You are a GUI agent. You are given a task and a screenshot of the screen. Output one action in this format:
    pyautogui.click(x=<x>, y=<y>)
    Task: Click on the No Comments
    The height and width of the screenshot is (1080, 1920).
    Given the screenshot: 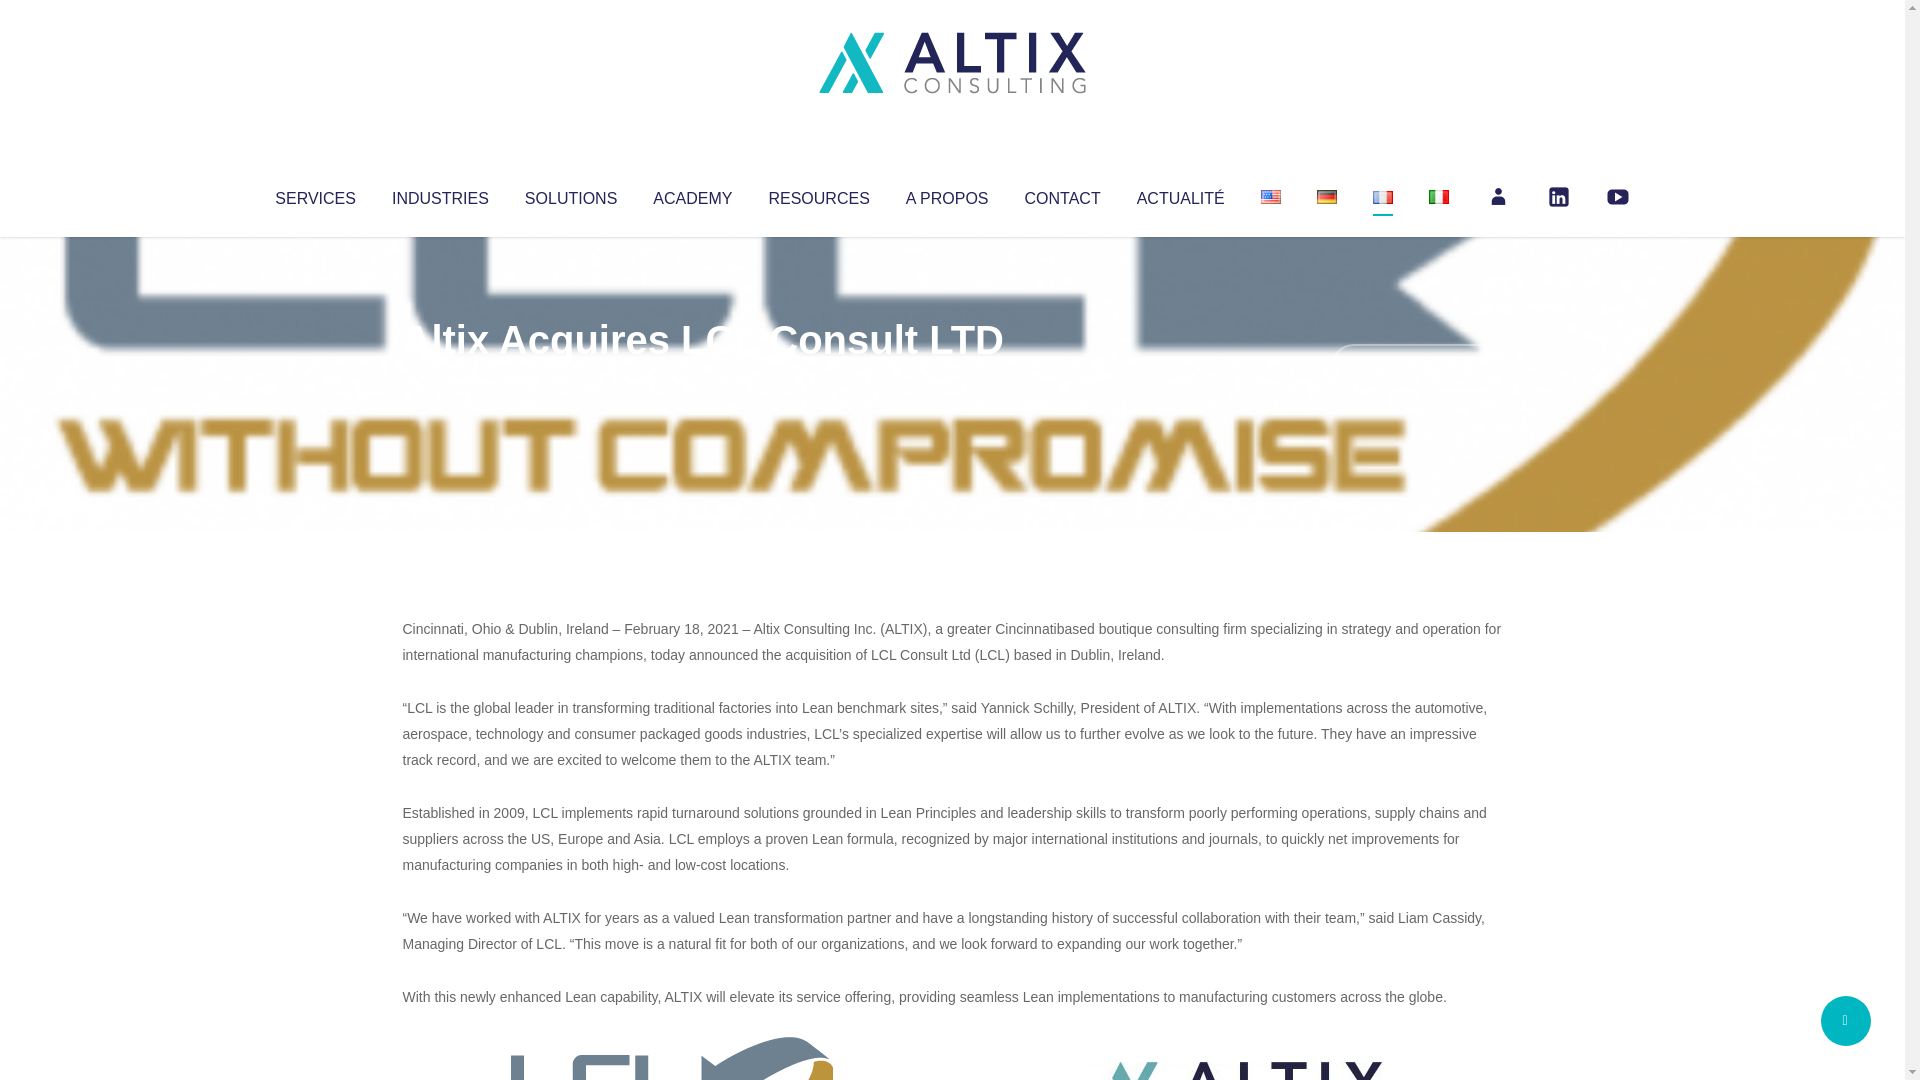 What is the action you would take?
    pyautogui.click(x=1416, y=366)
    